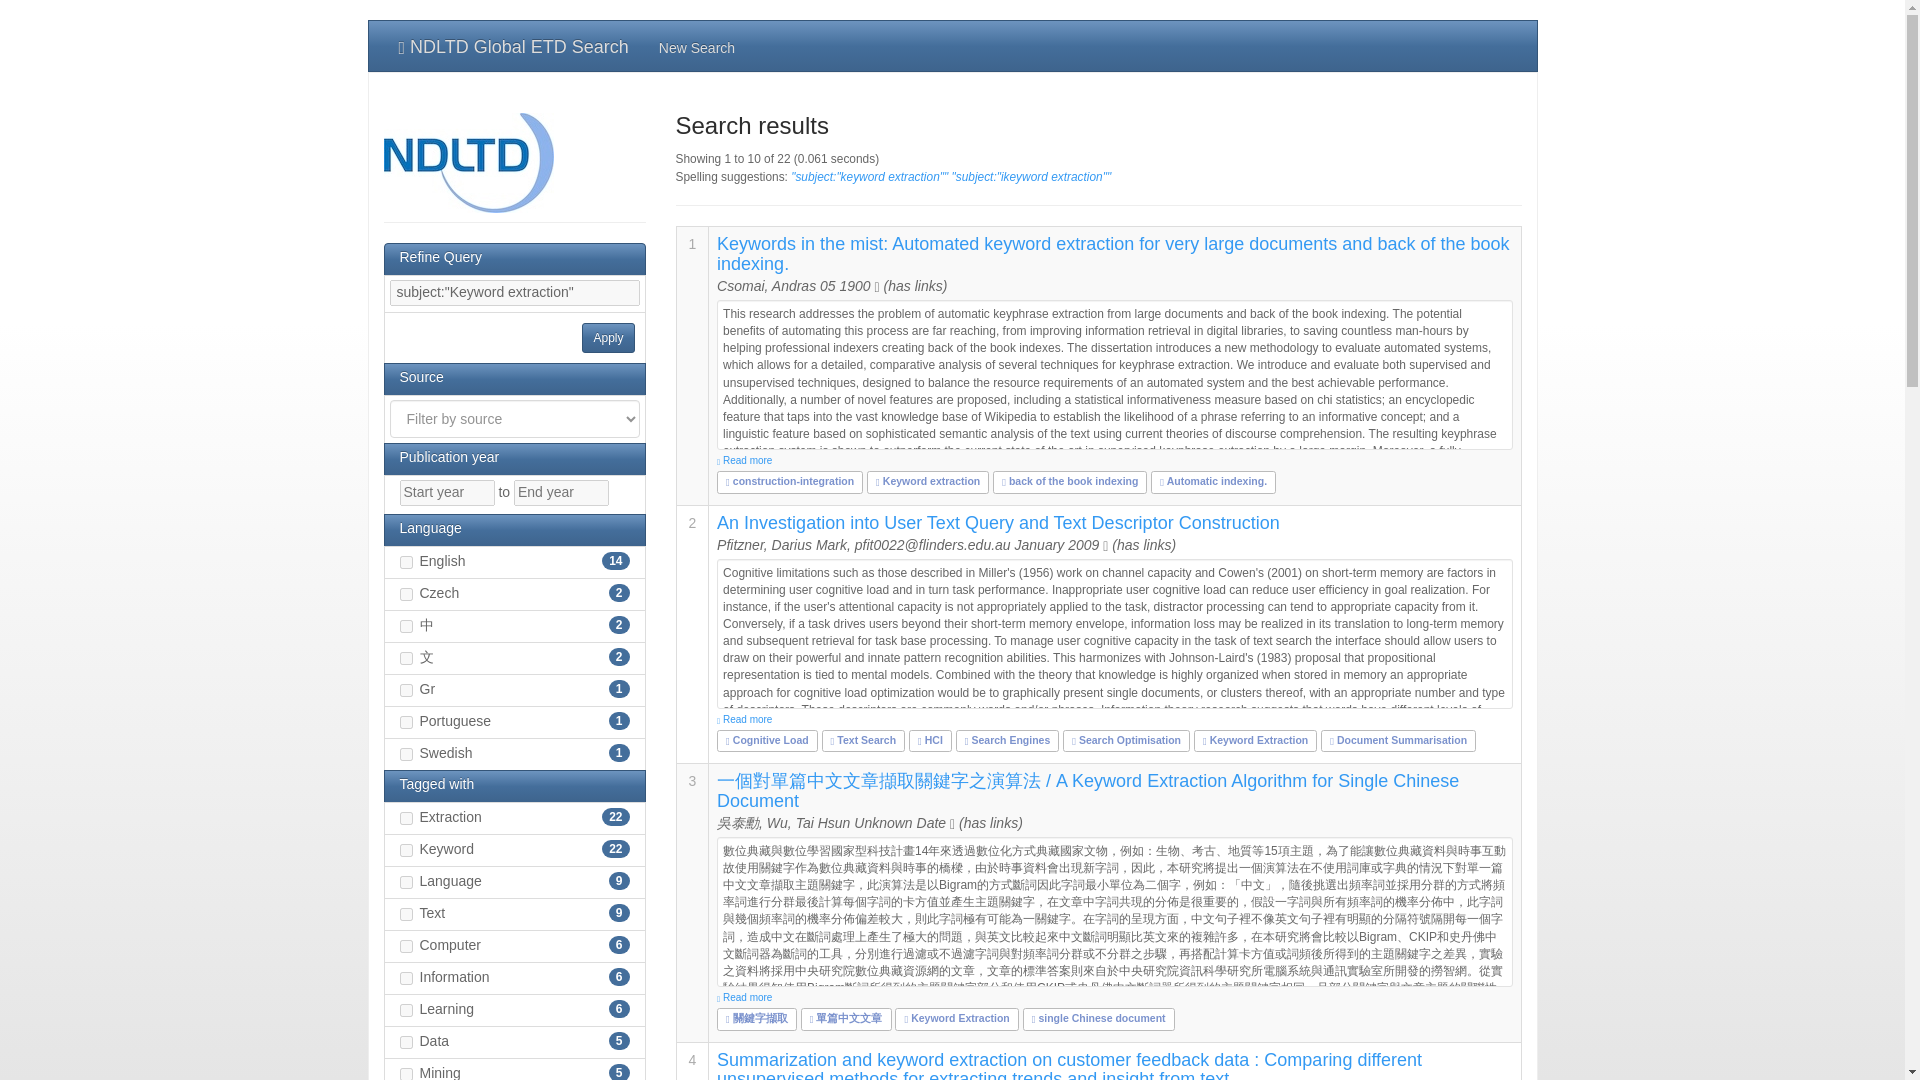  What do you see at coordinates (406, 594) in the screenshot?
I see `czech` at bounding box center [406, 594].